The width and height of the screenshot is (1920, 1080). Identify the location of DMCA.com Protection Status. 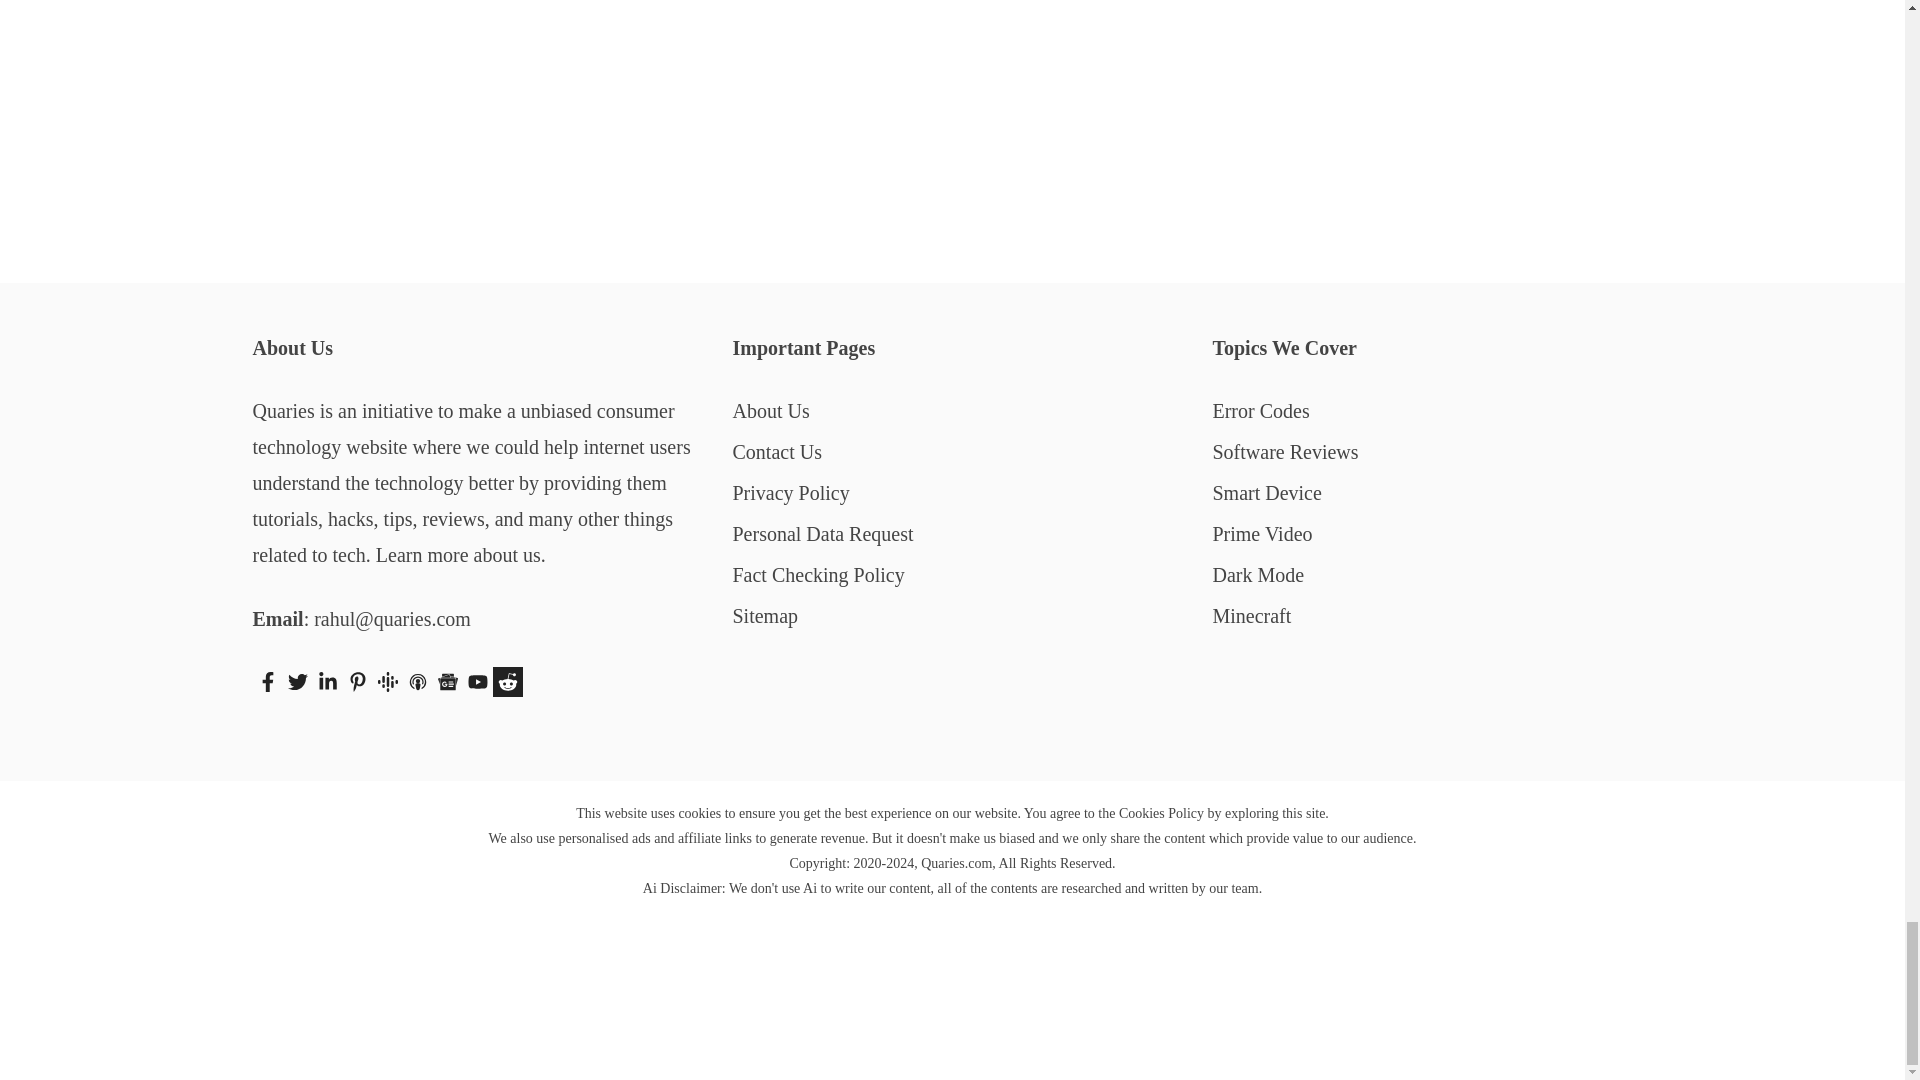
(952, 1046).